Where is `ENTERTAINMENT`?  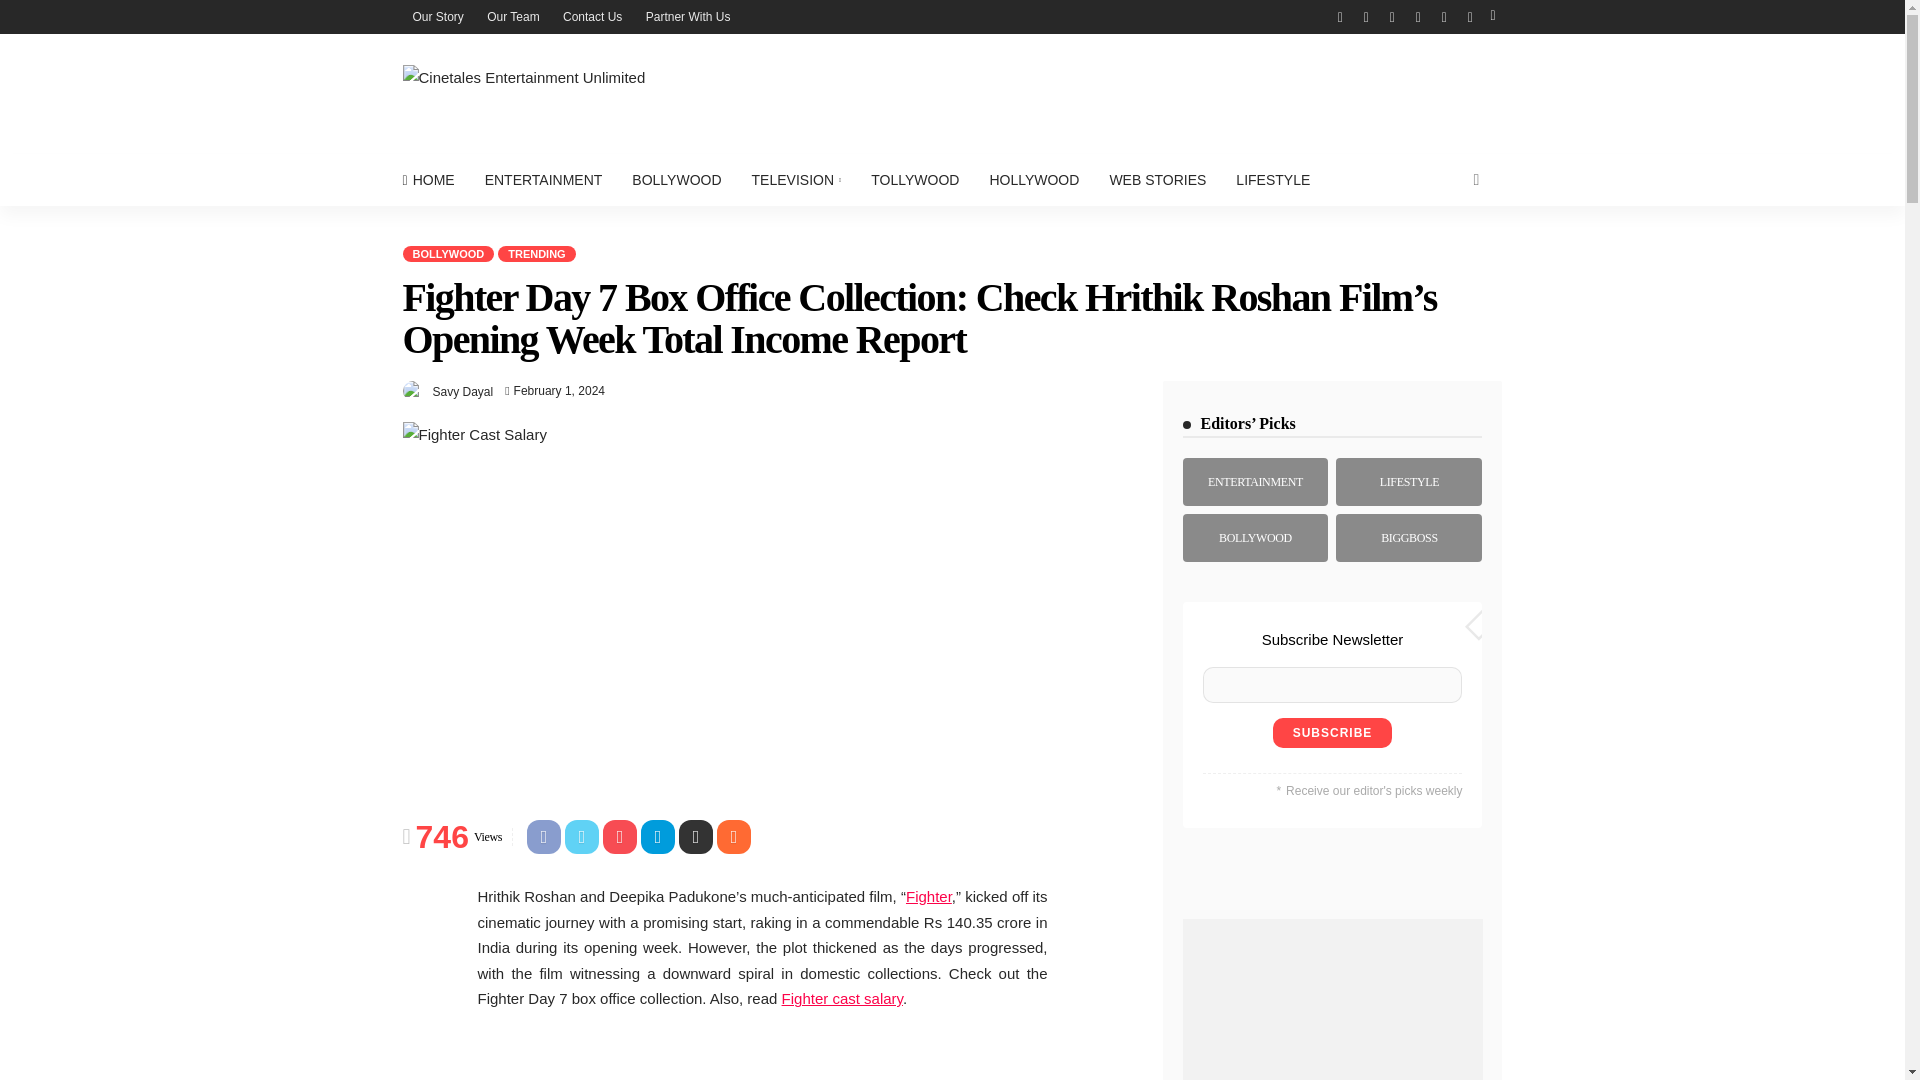 ENTERTAINMENT is located at coordinates (544, 180).